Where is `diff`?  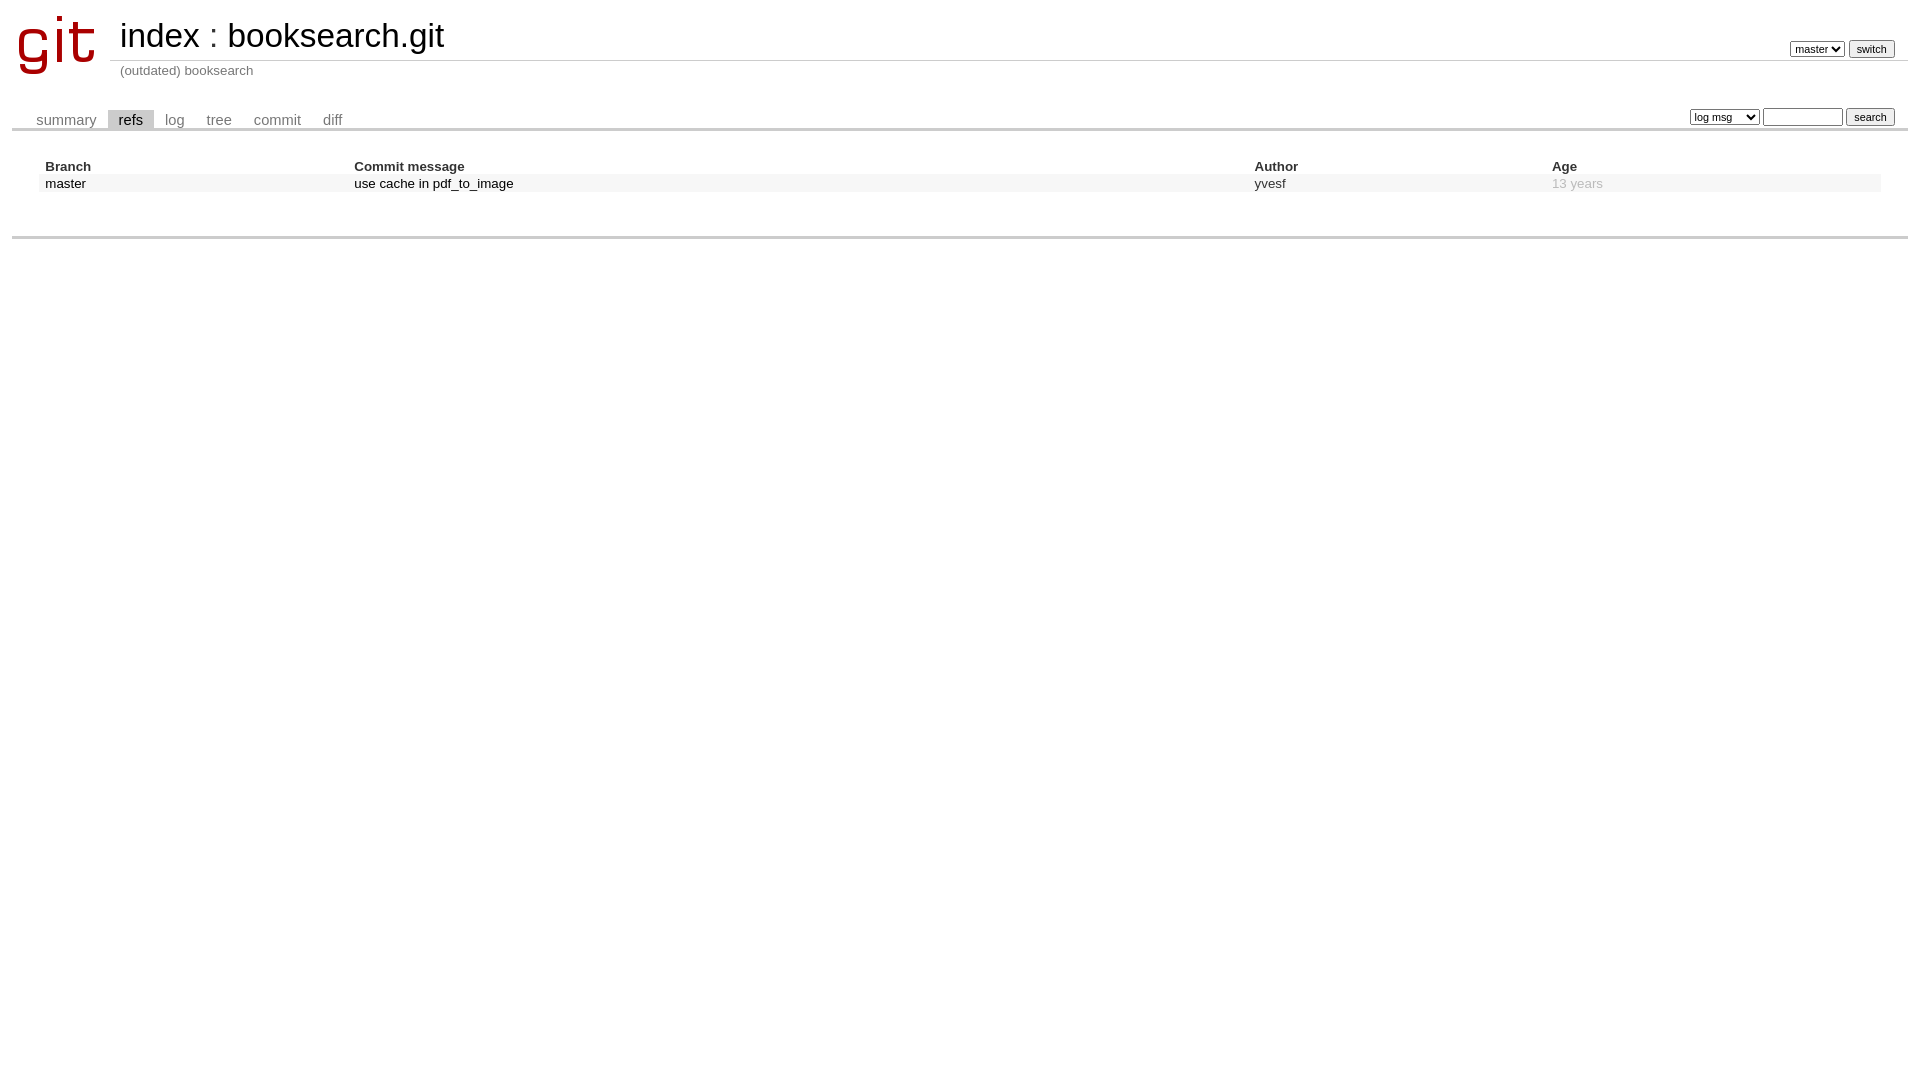
diff is located at coordinates (332, 120).